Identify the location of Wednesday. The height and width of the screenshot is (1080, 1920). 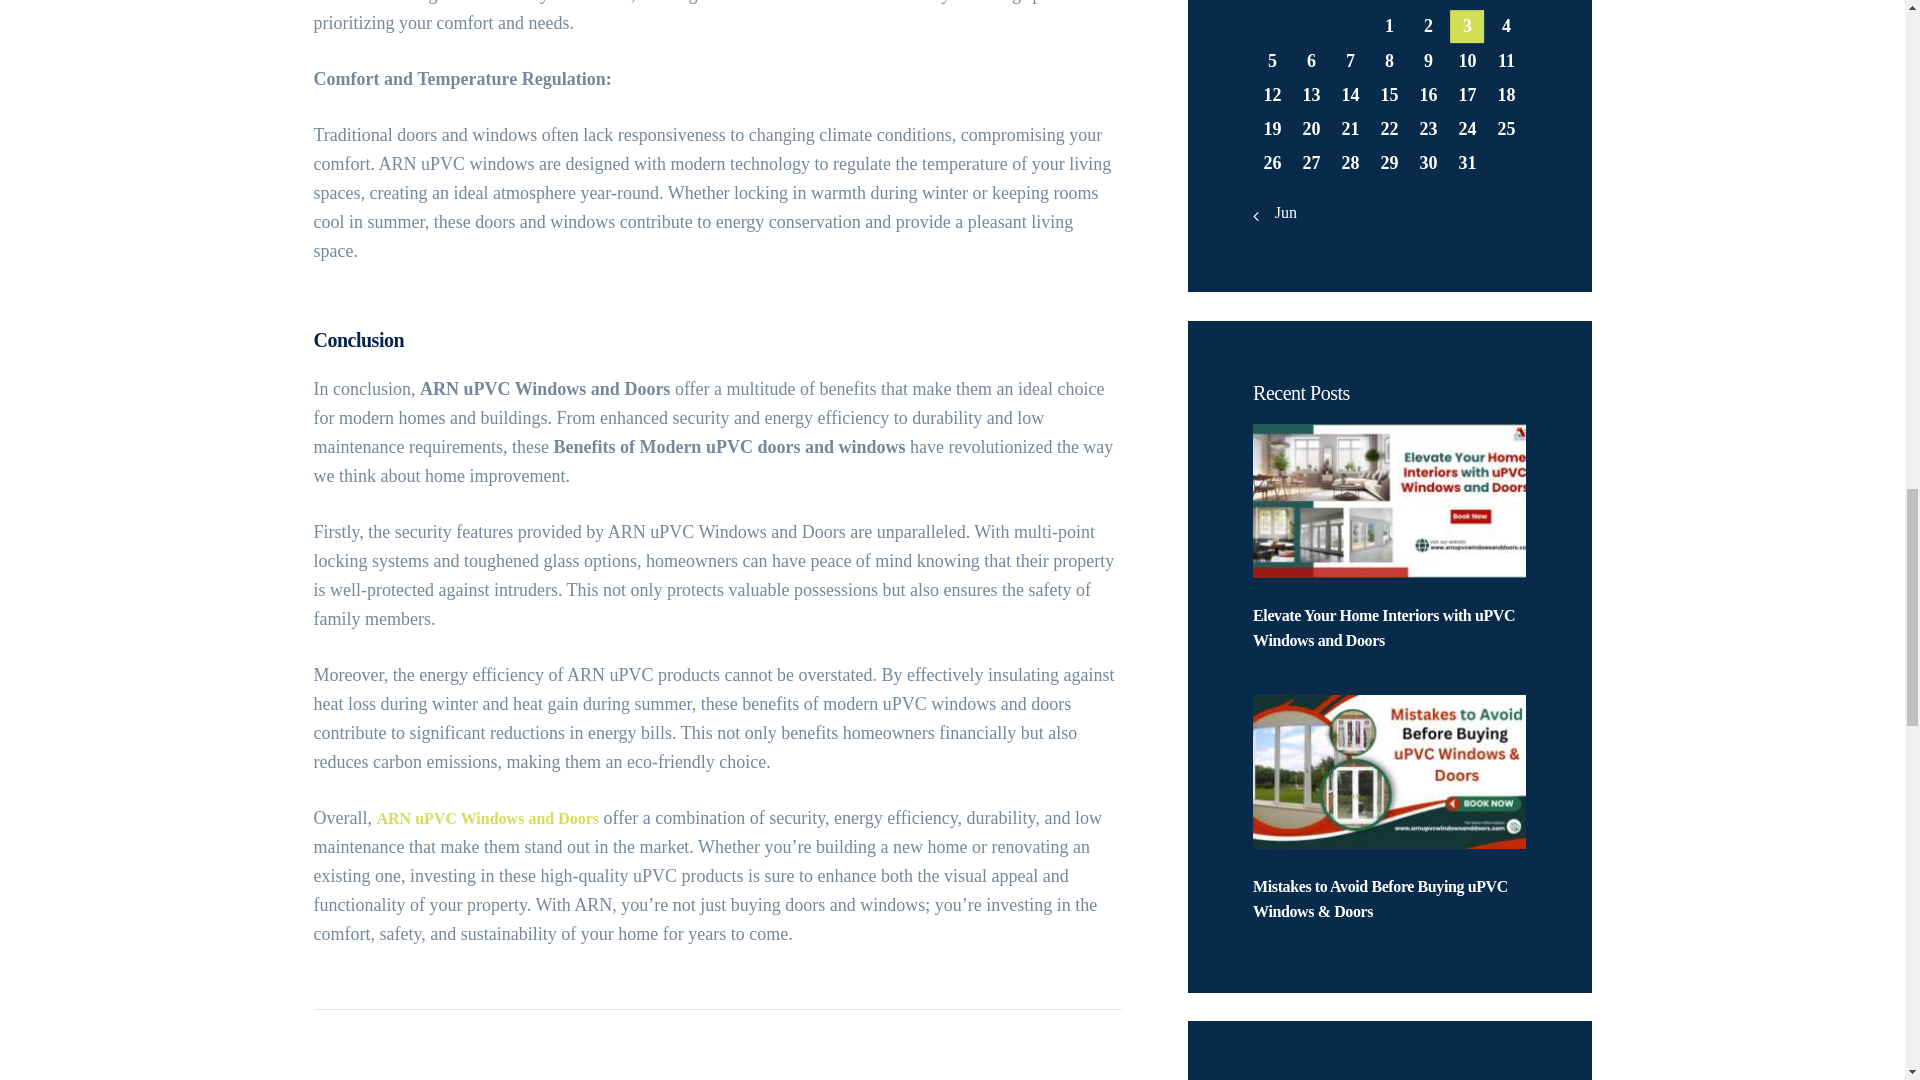
(1350, 4).